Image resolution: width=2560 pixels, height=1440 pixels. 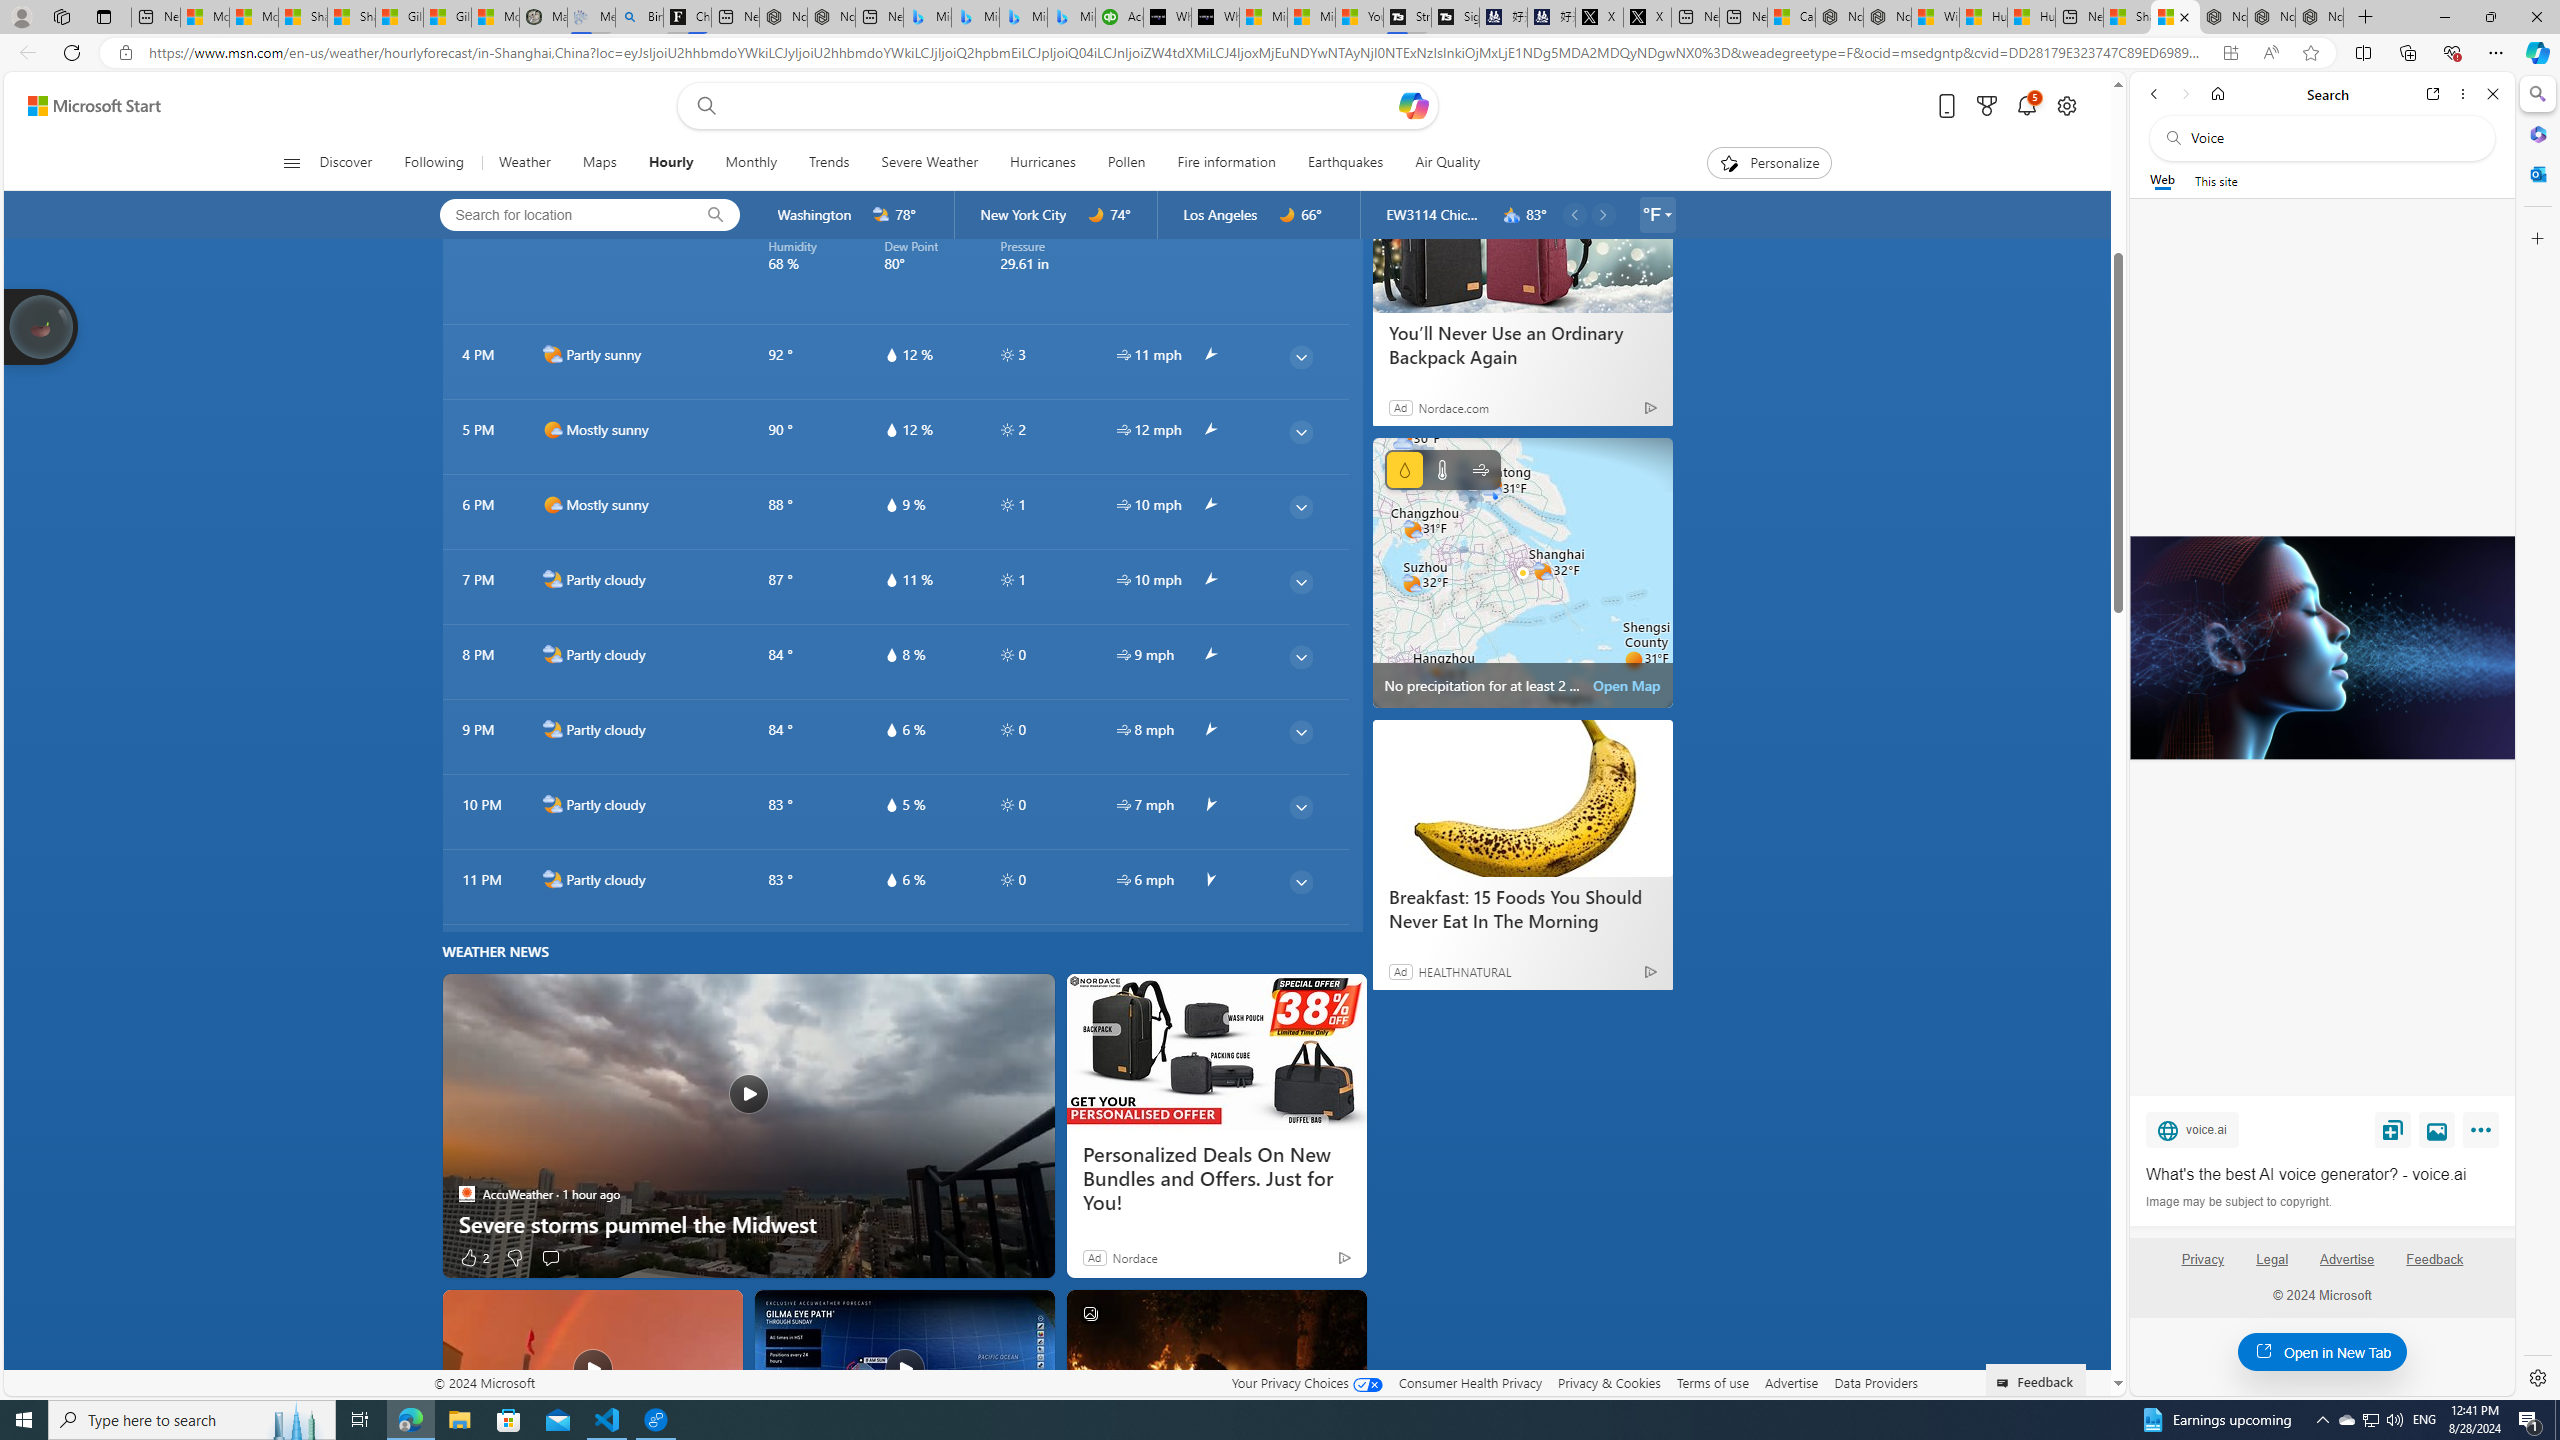 I want to click on Consumer Health Privacy, so click(x=1470, y=1382).